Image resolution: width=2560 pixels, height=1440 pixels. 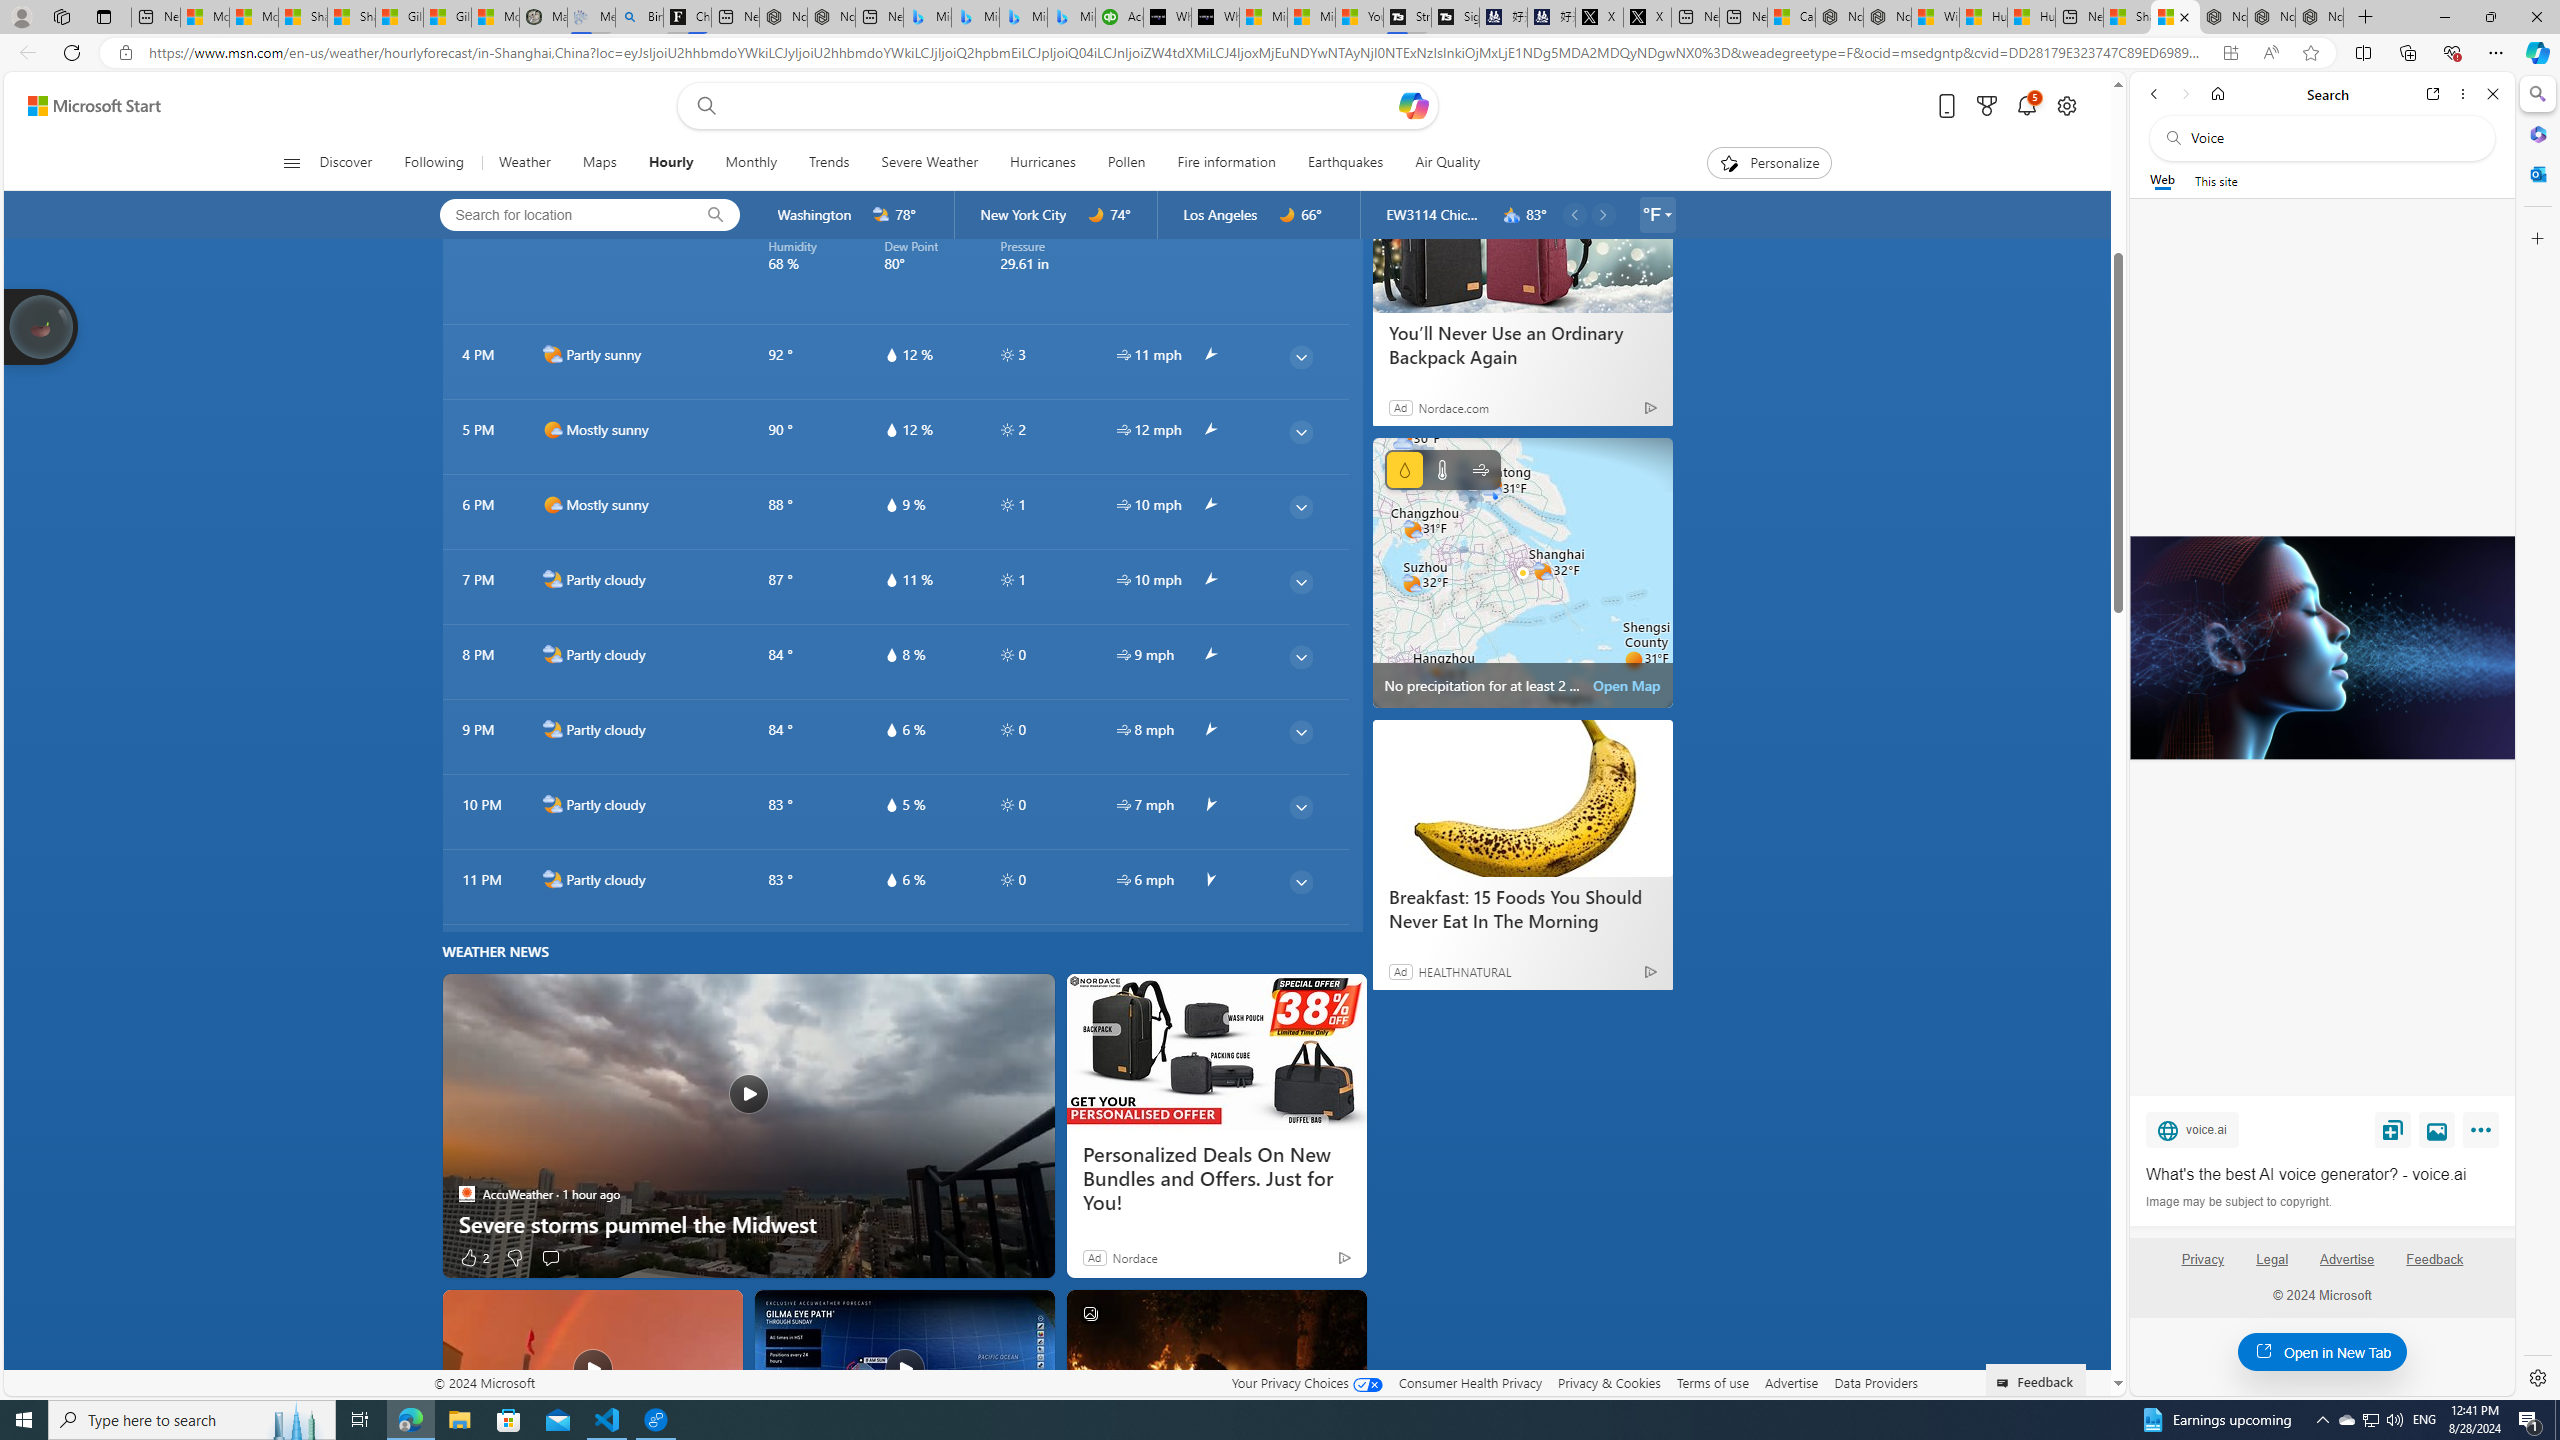 I want to click on Consumer Health Privacy, so click(x=1470, y=1382).